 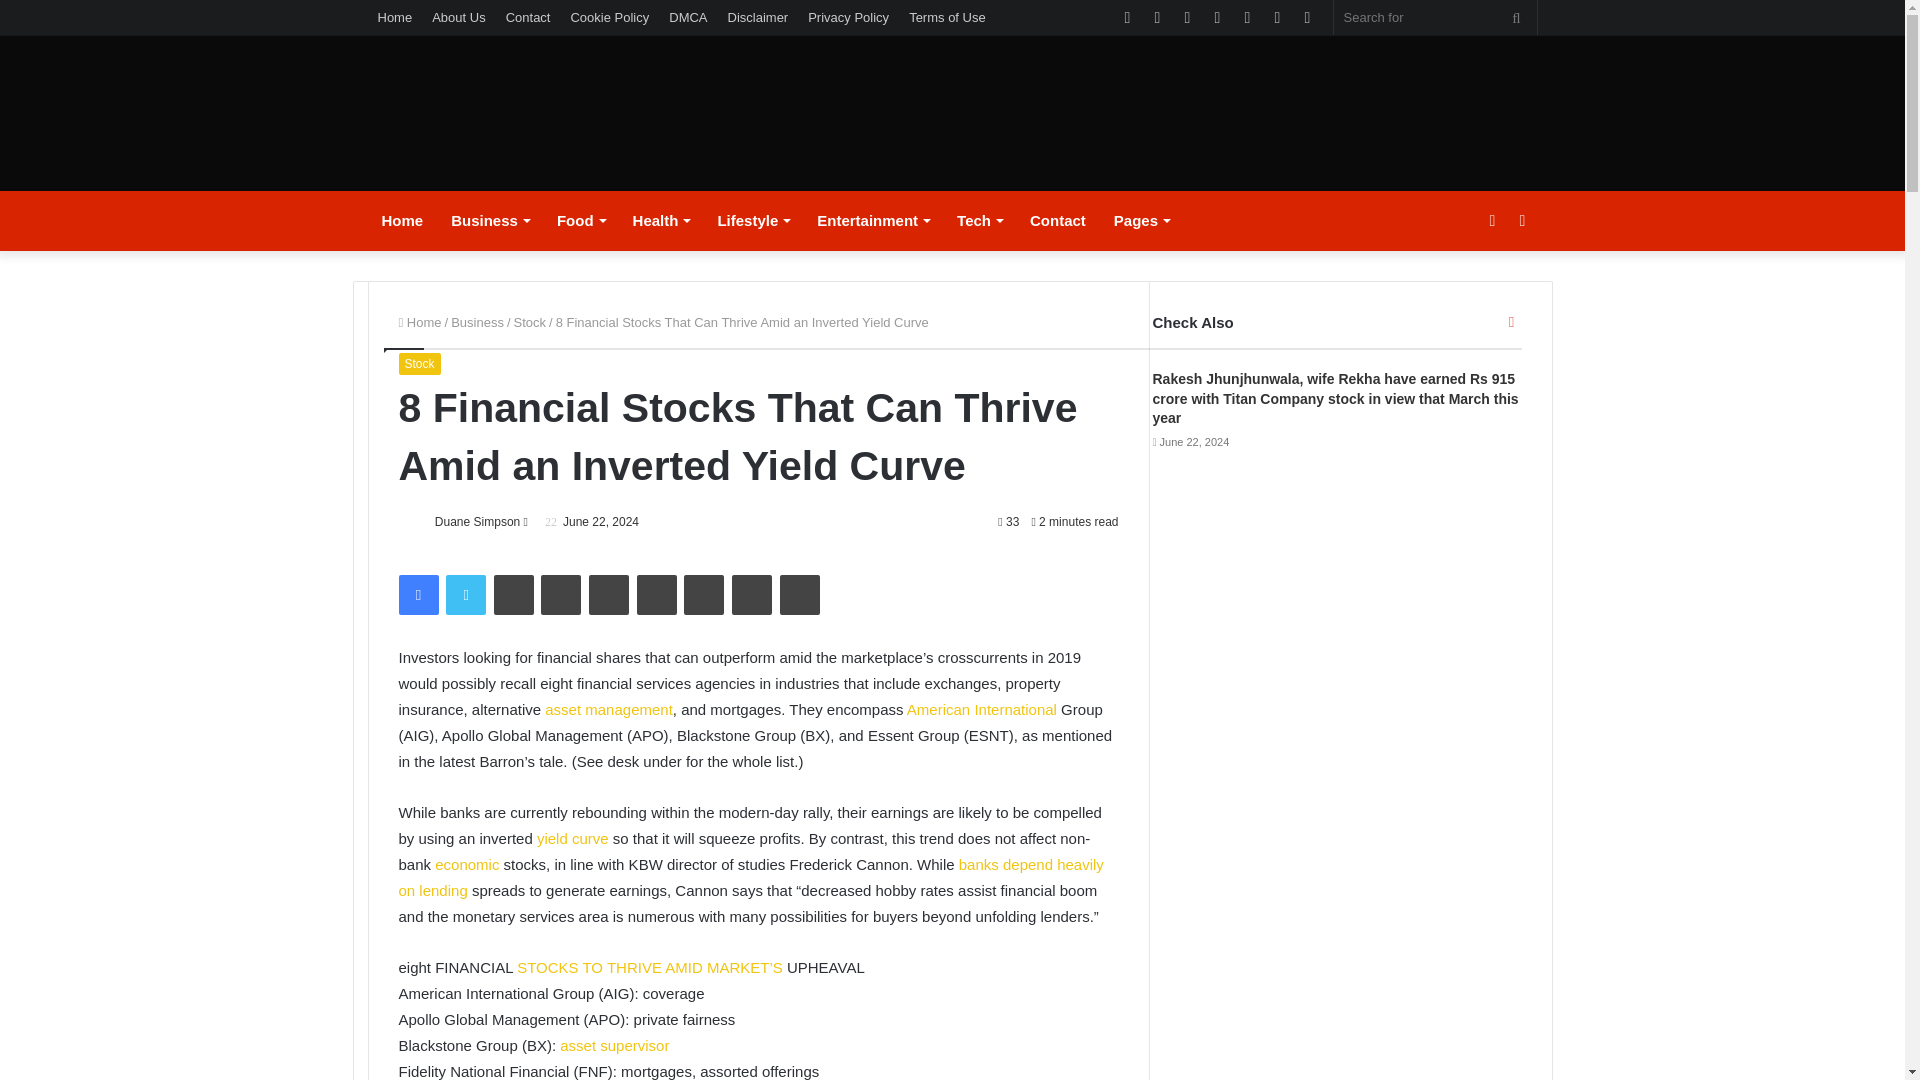 I want to click on Terms of Use, so click(x=947, y=17).